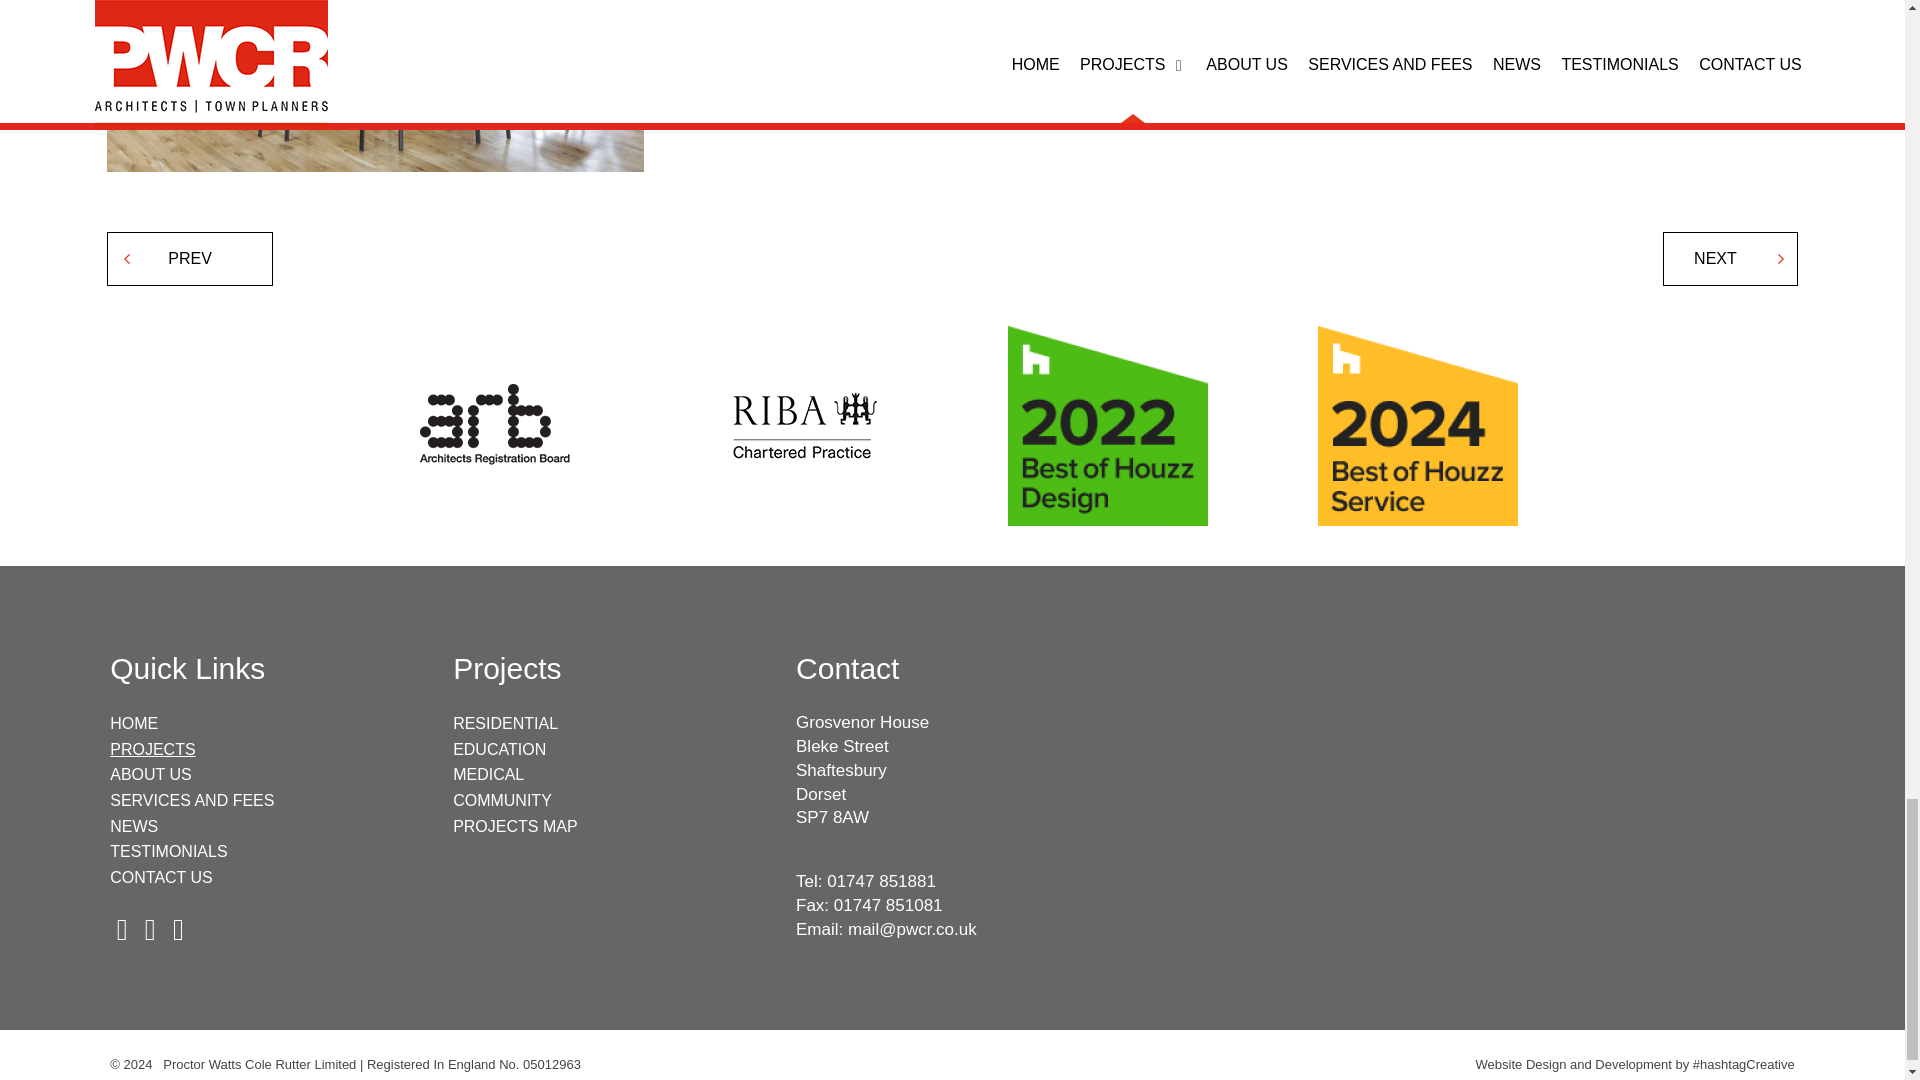 The width and height of the screenshot is (1920, 1080). I want to click on CONTACT US, so click(161, 877).